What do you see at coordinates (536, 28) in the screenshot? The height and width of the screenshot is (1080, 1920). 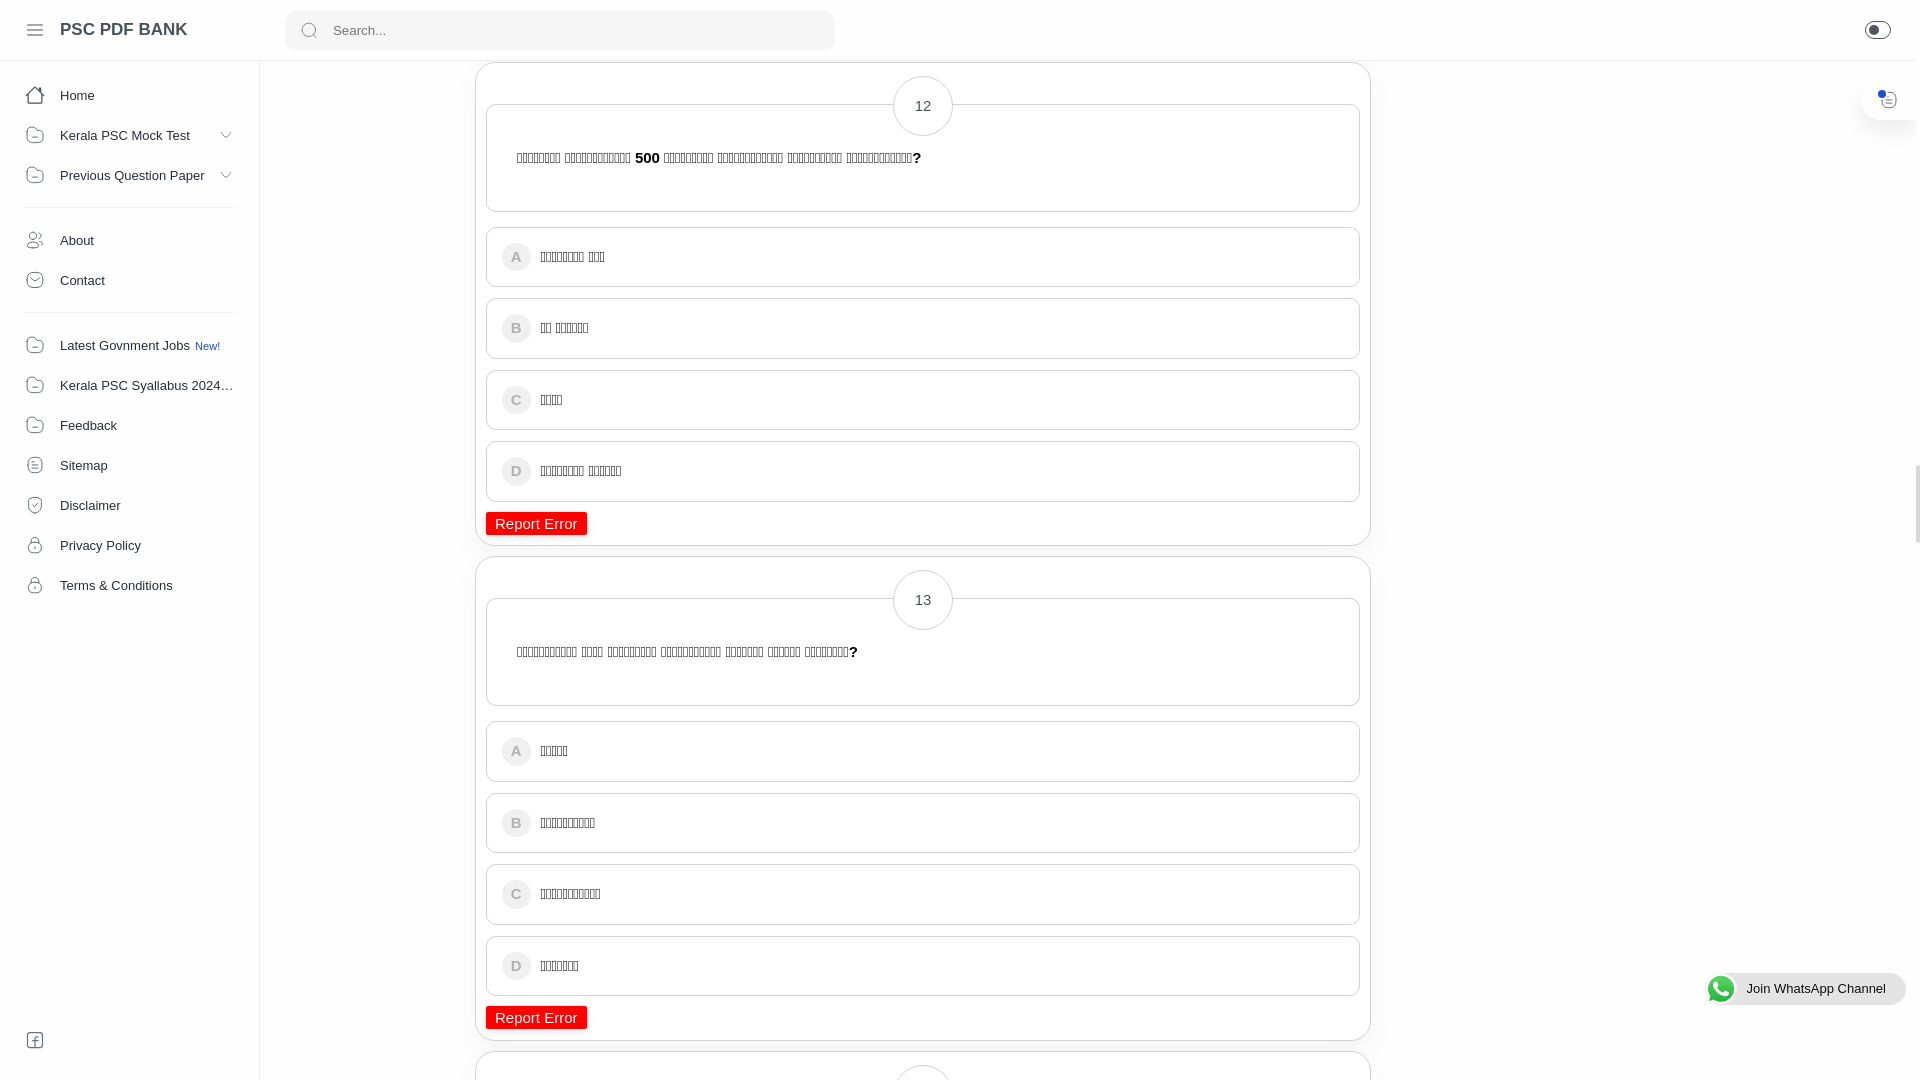 I see `Report Error` at bounding box center [536, 28].